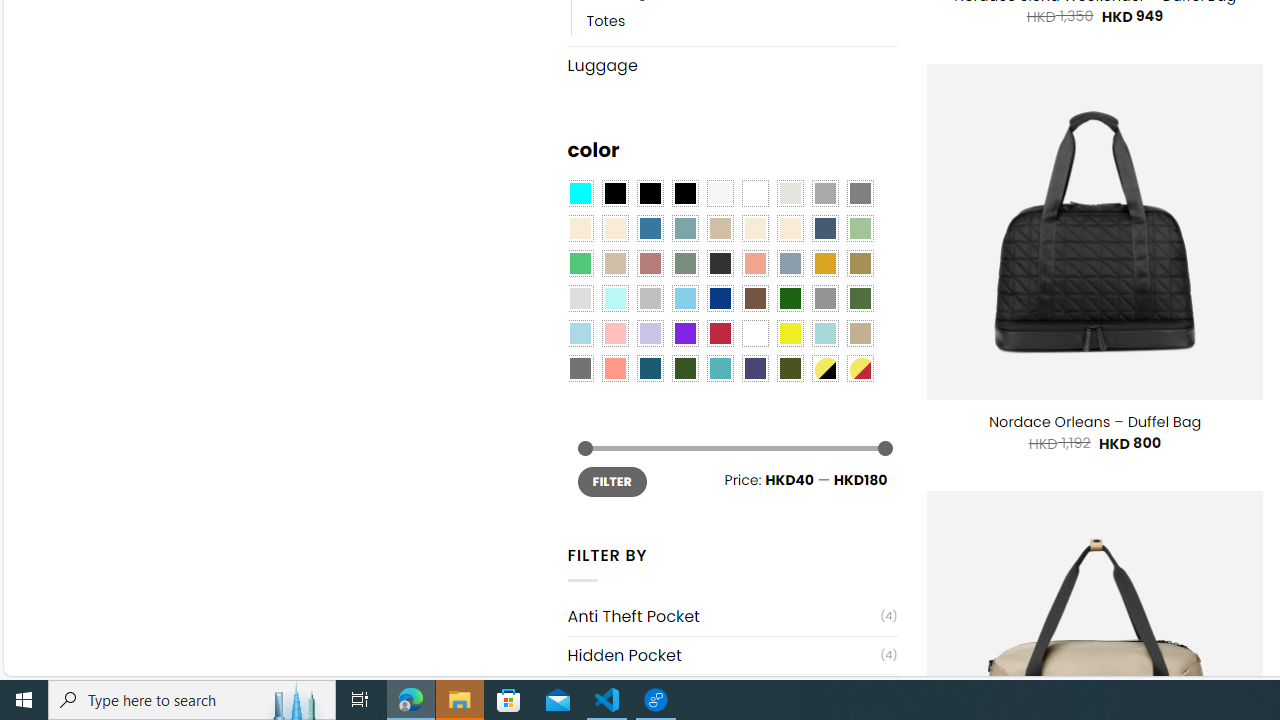 This screenshot has height=720, width=1280. What do you see at coordinates (684, 228) in the screenshot?
I see `Blue Sage` at bounding box center [684, 228].